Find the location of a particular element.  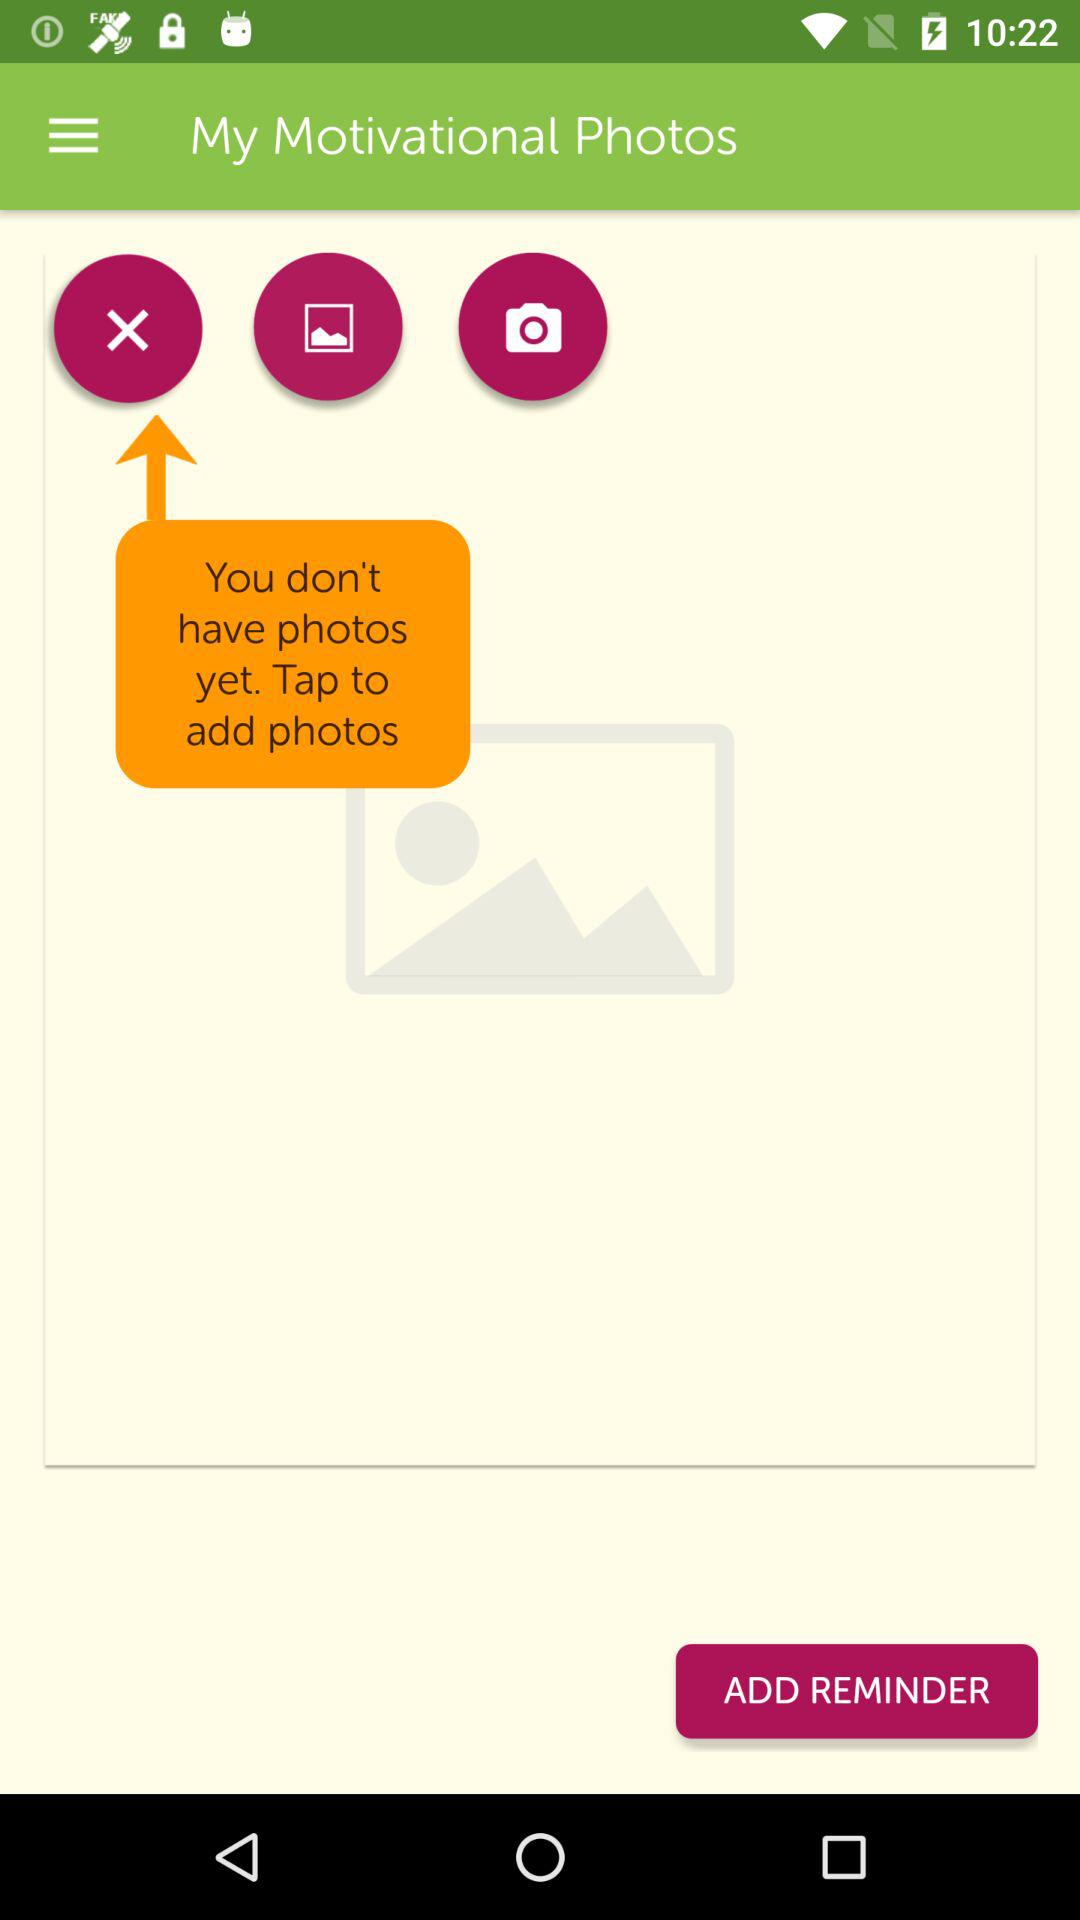

click item above the you don t item is located at coordinates (328, 332).